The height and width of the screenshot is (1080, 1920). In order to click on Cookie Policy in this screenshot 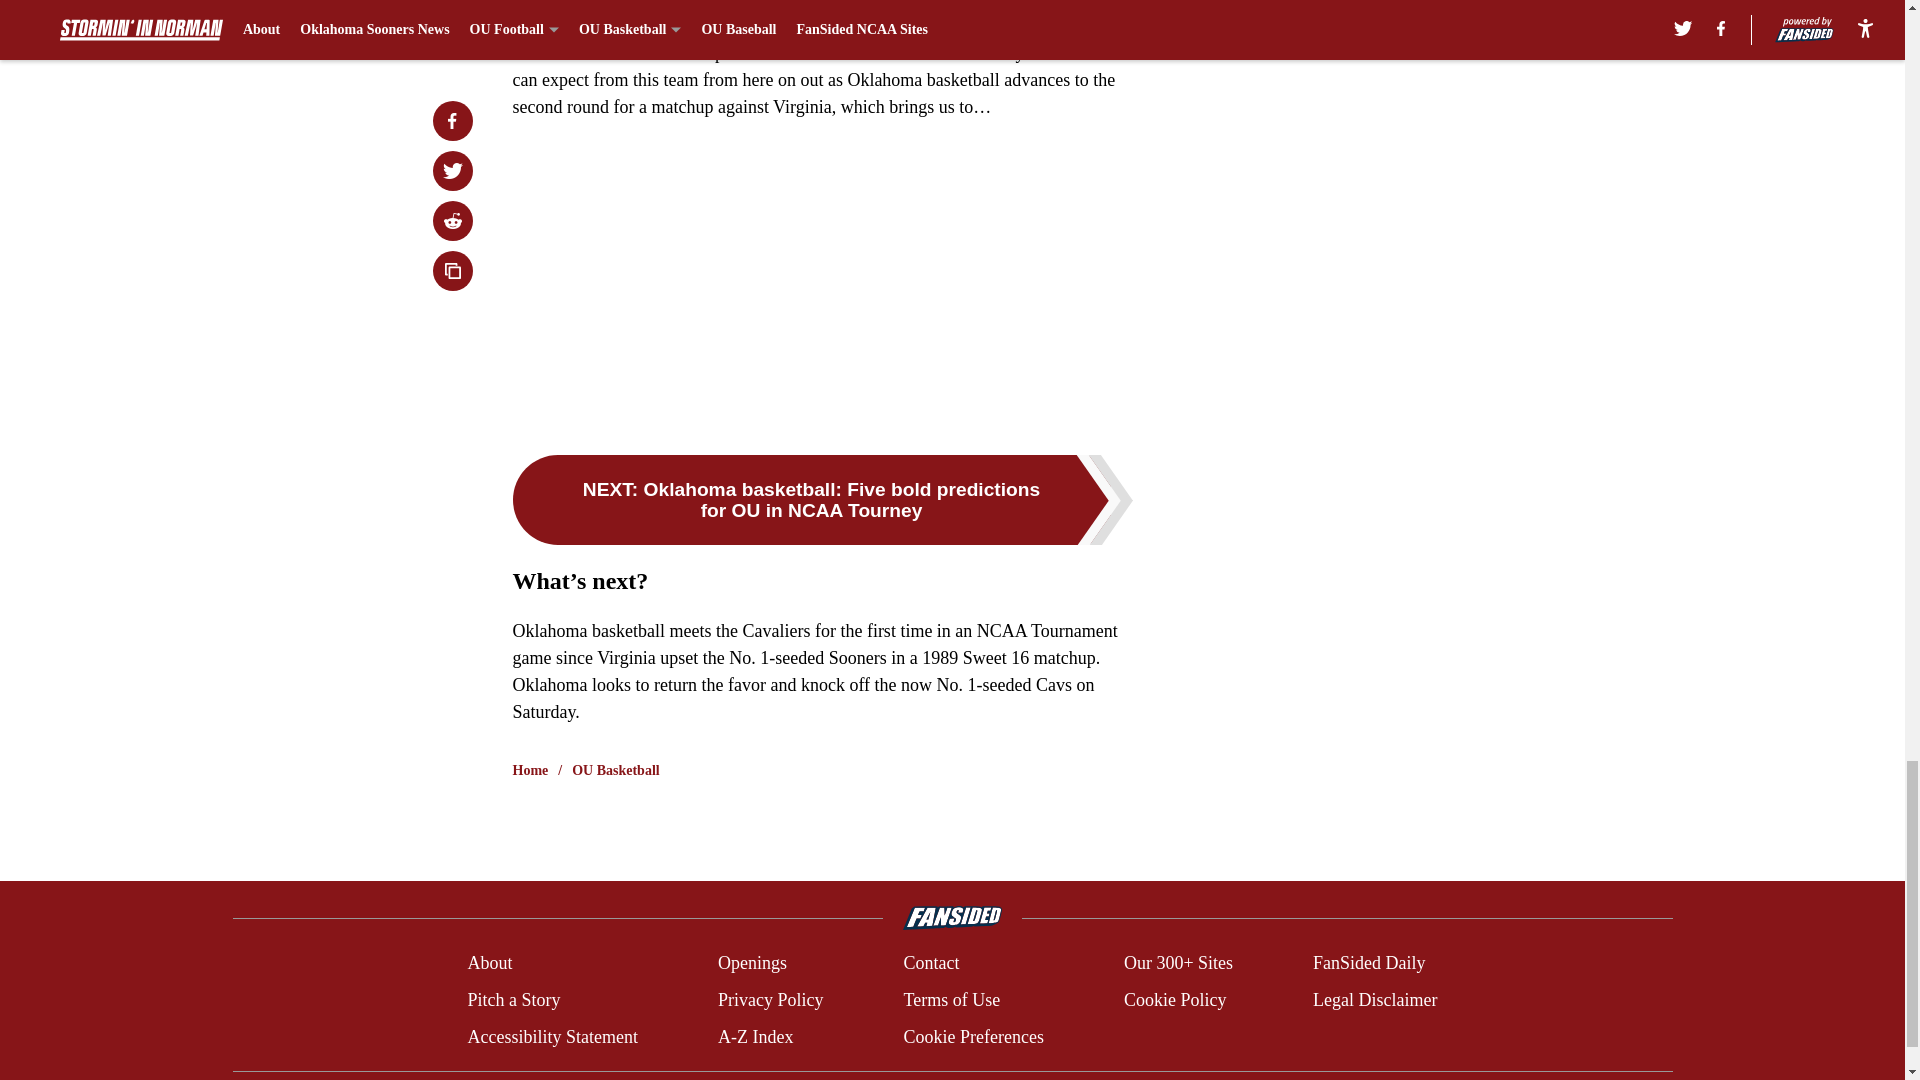, I will do `click(1174, 1000)`.